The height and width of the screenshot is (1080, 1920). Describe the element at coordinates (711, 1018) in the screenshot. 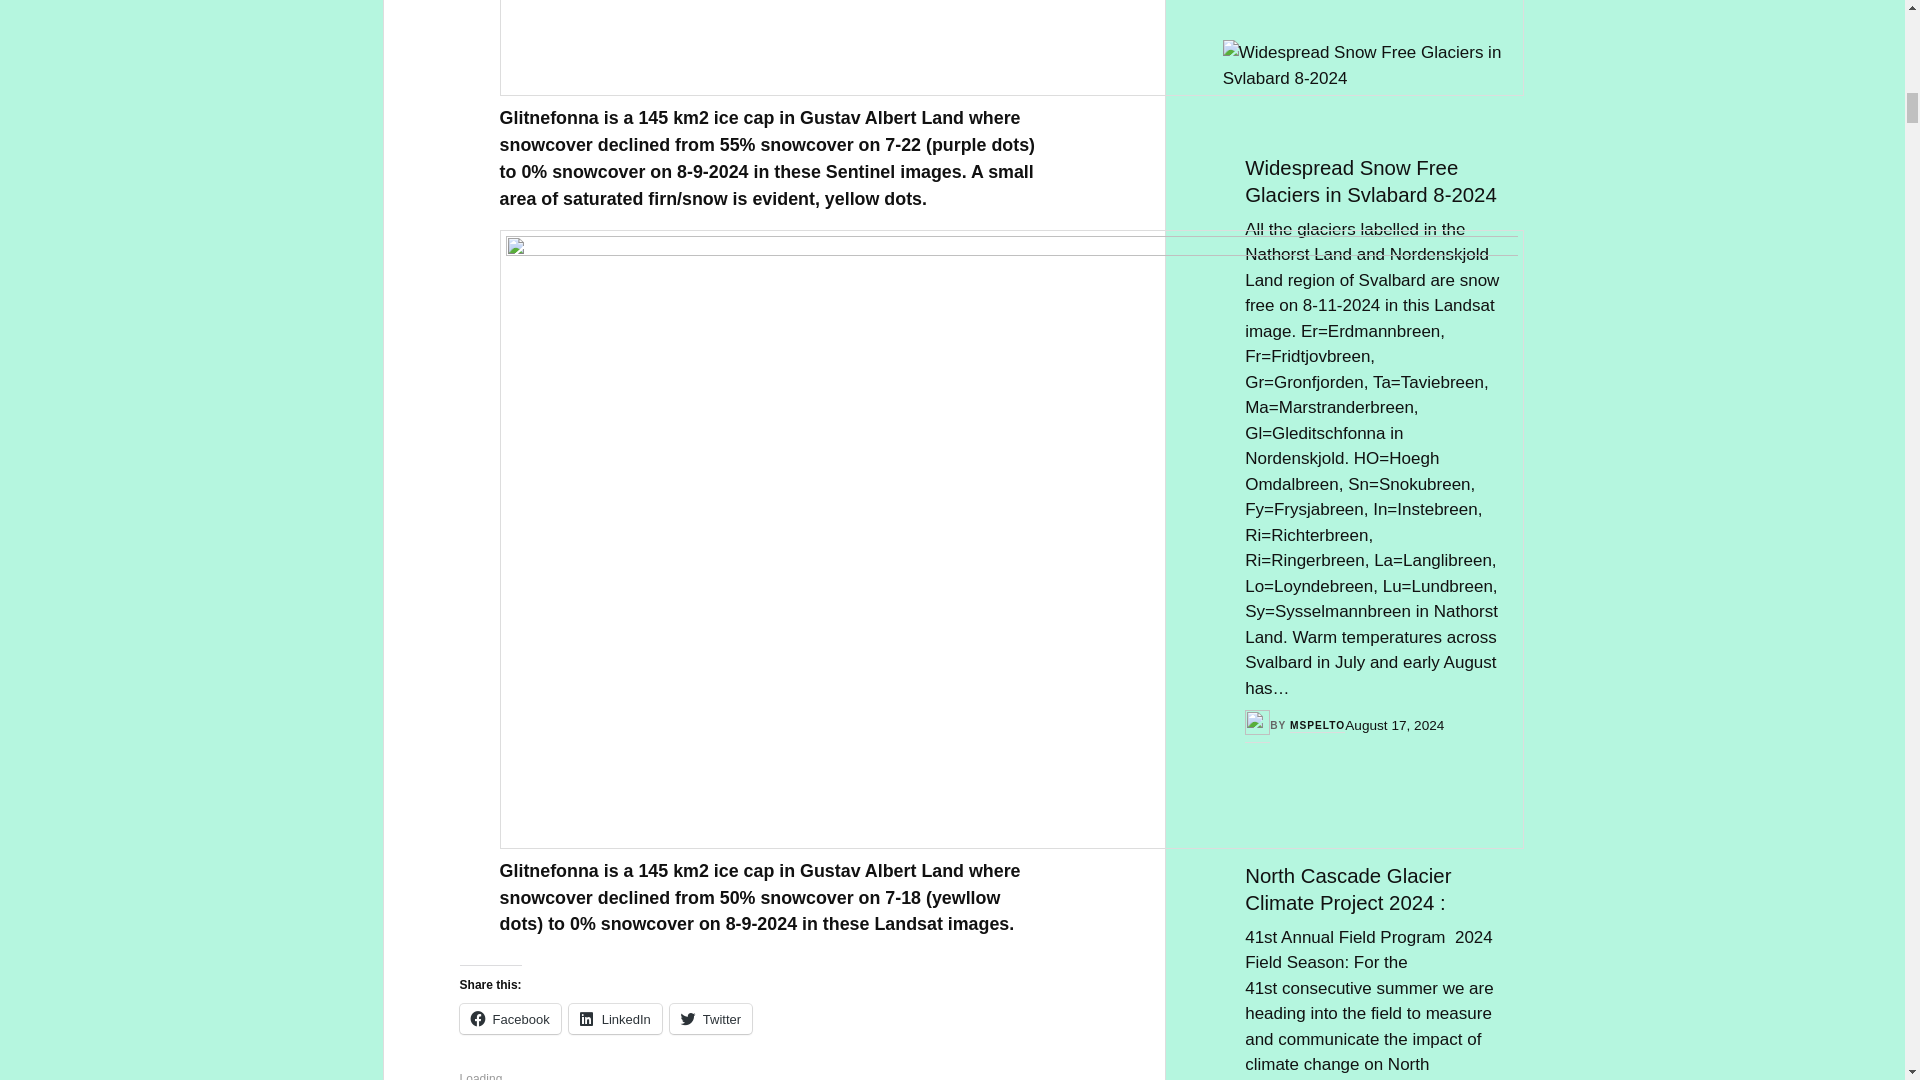

I see `Click to share on Twitter` at that location.